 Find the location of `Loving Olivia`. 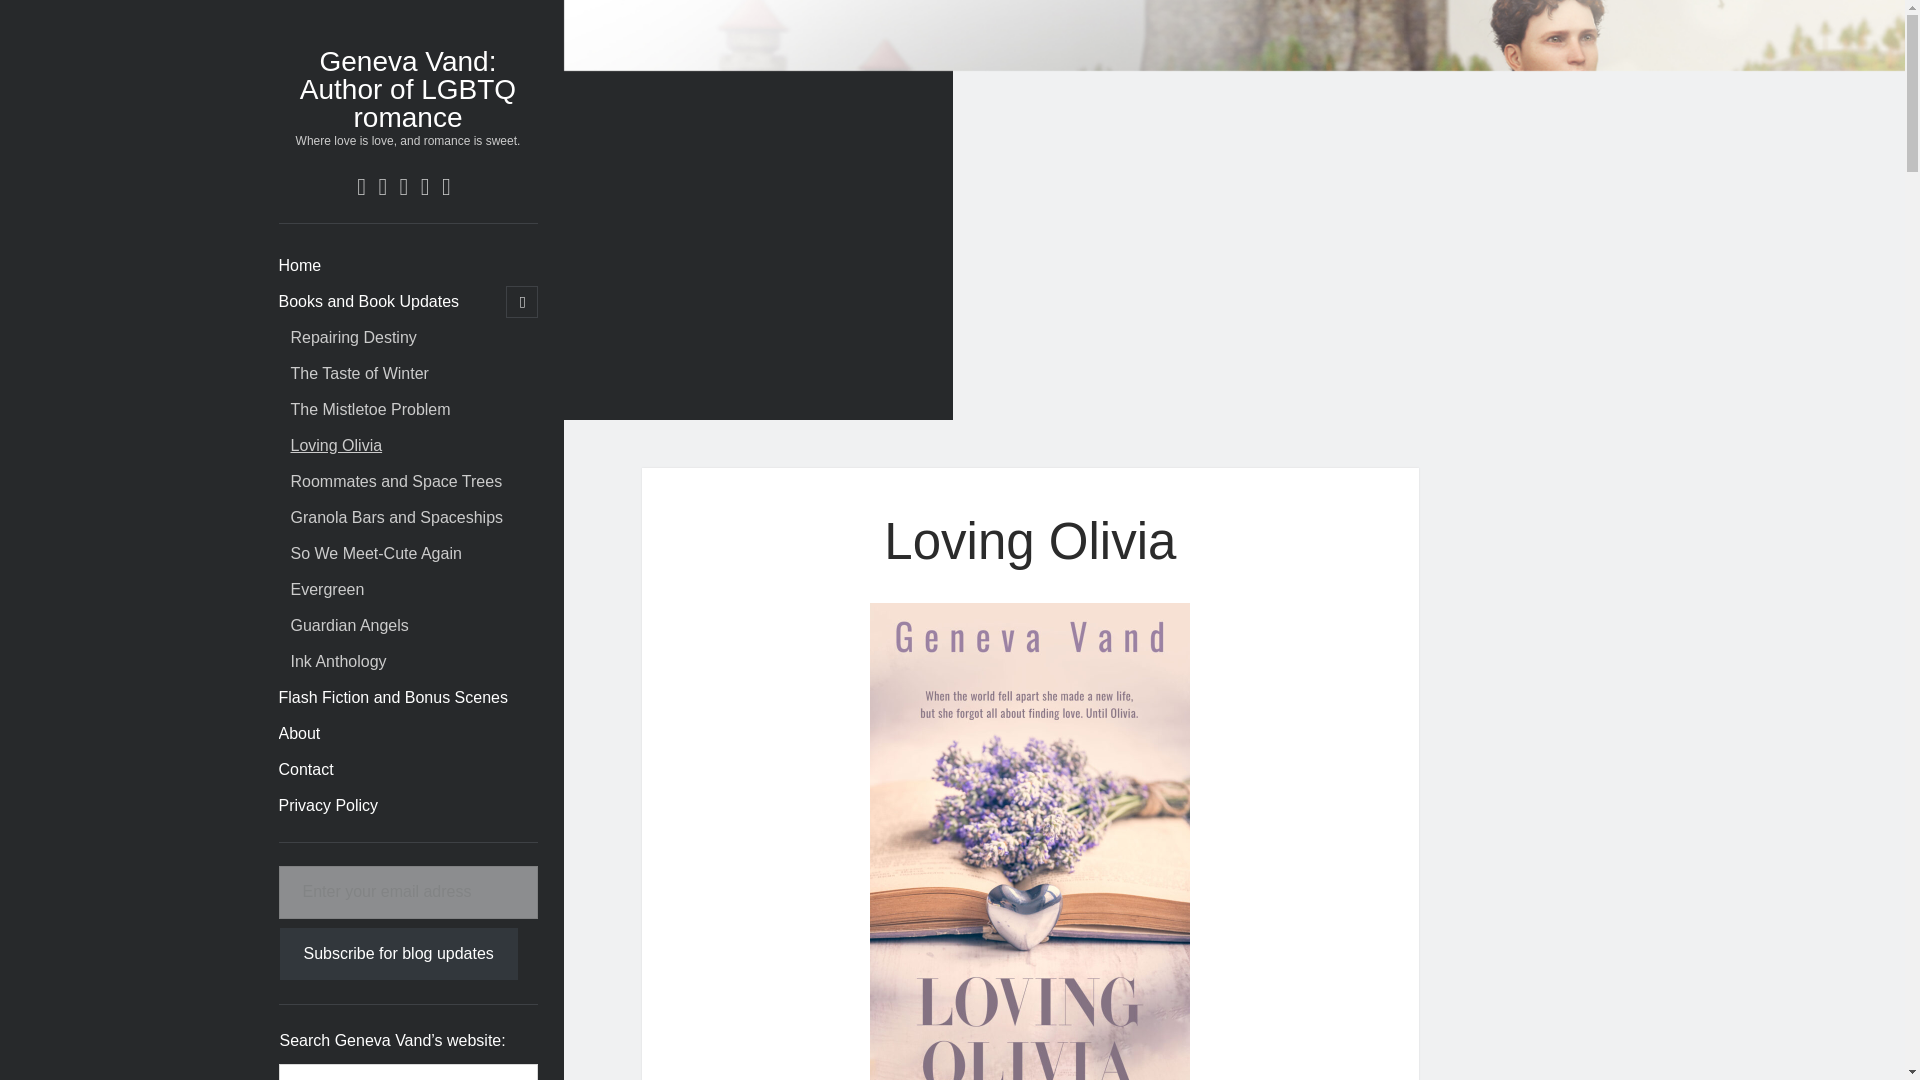

Loving Olivia is located at coordinates (336, 446).